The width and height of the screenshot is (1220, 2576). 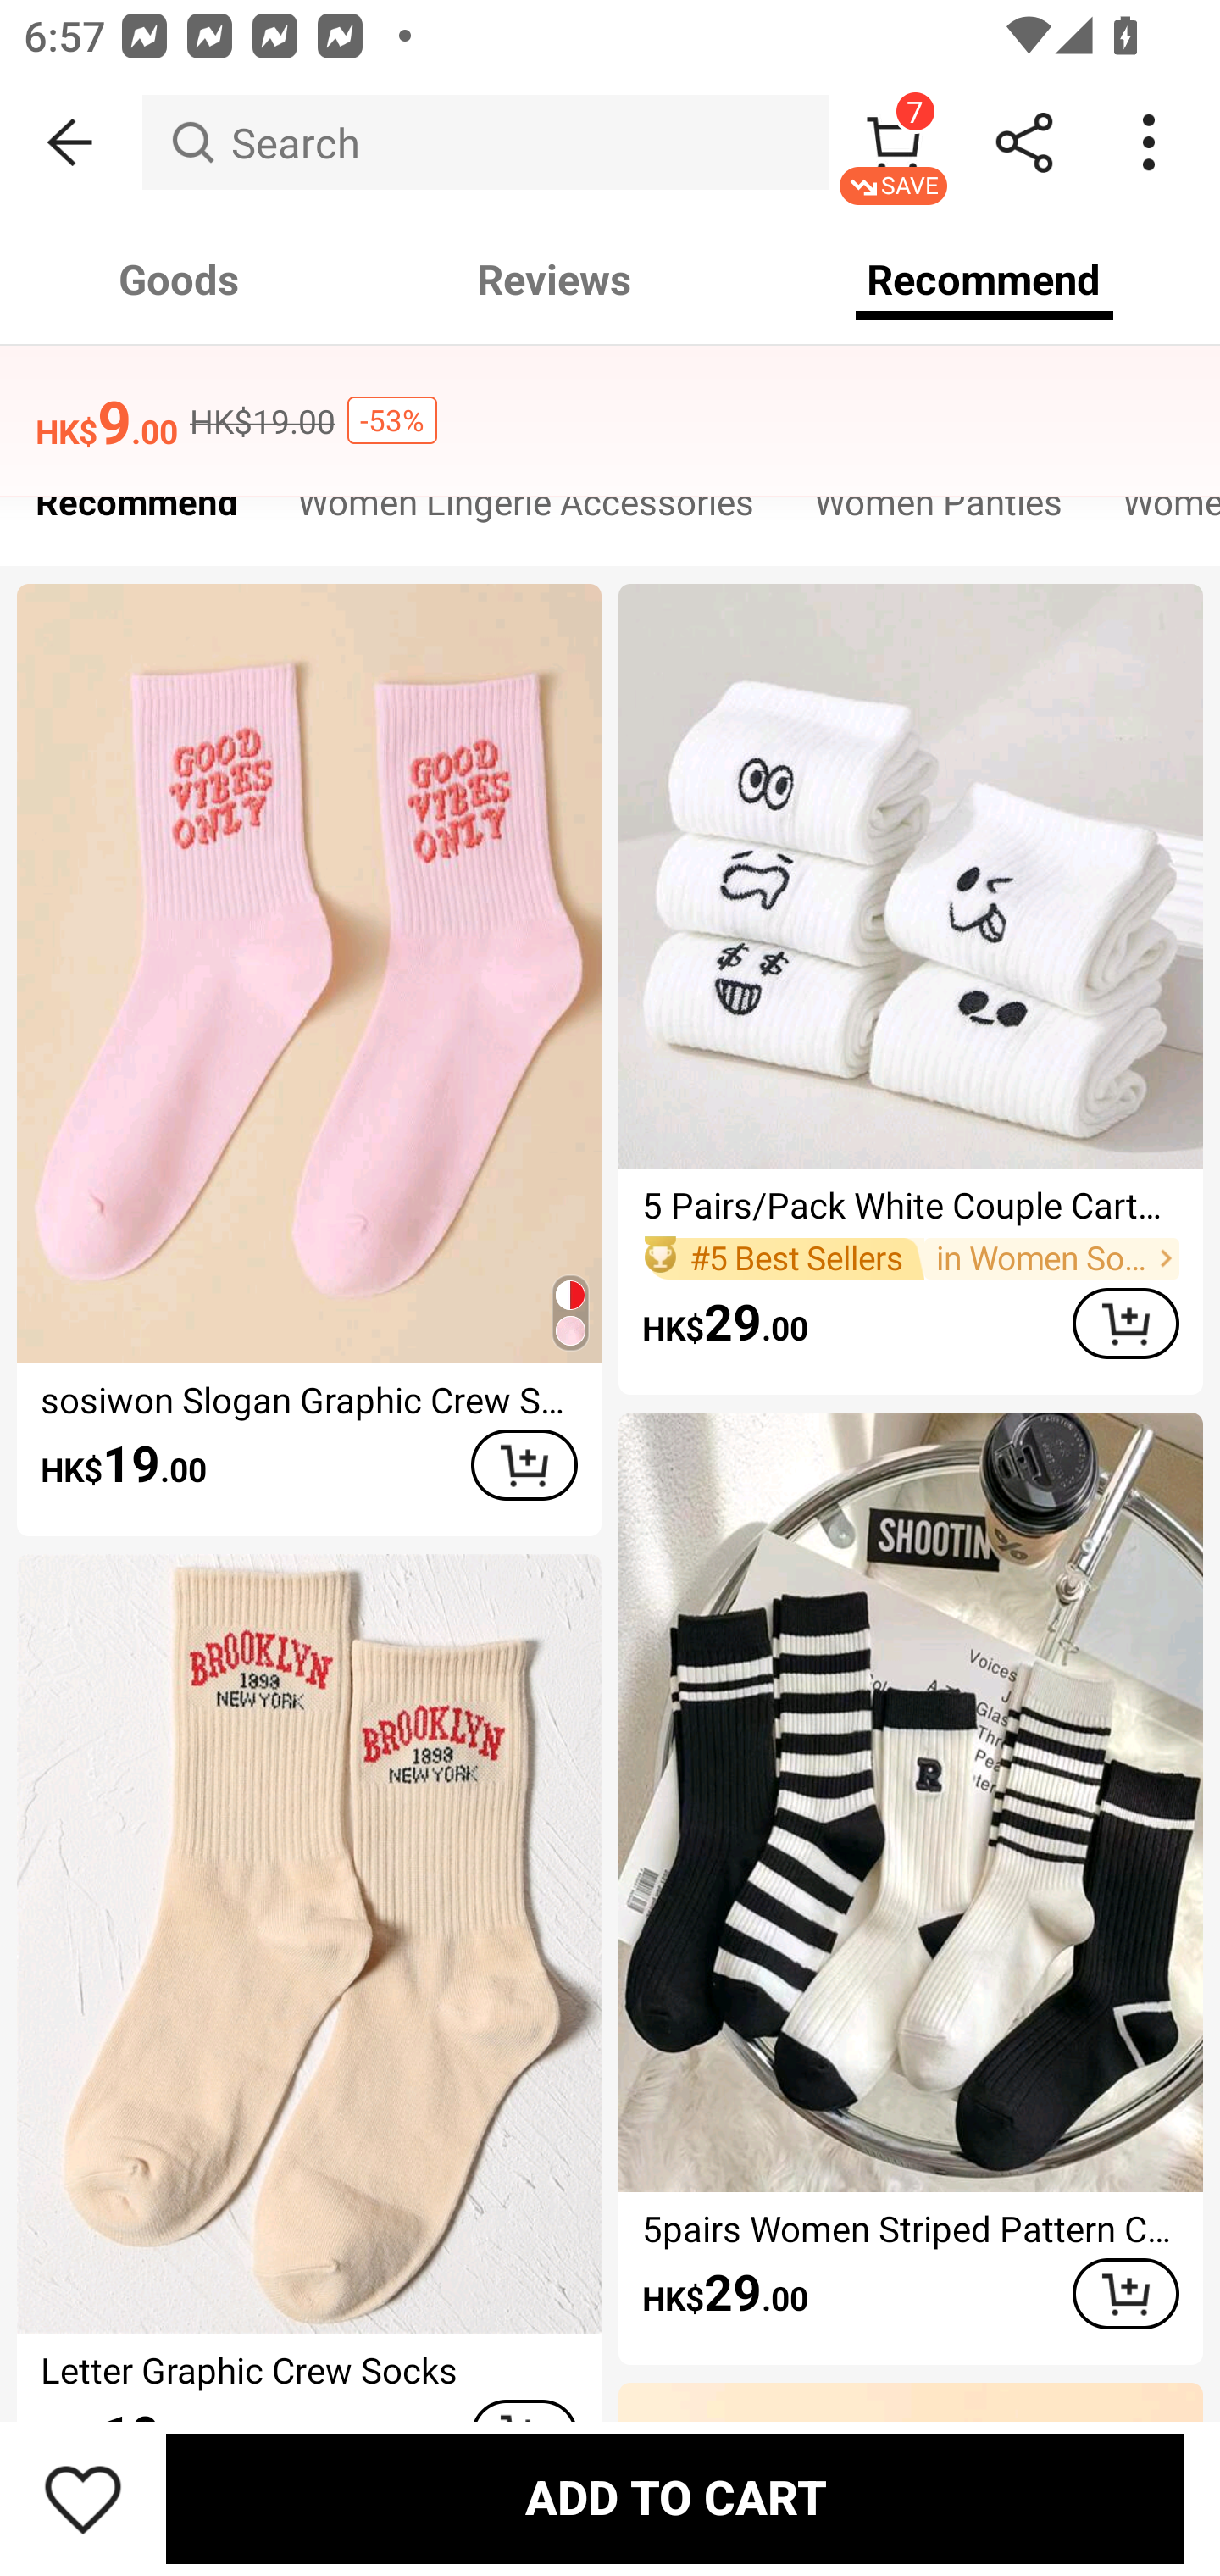 What do you see at coordinates (1156, 510) in the screenshot?
I see `Women Bras` at bounding box center [1156, 510].